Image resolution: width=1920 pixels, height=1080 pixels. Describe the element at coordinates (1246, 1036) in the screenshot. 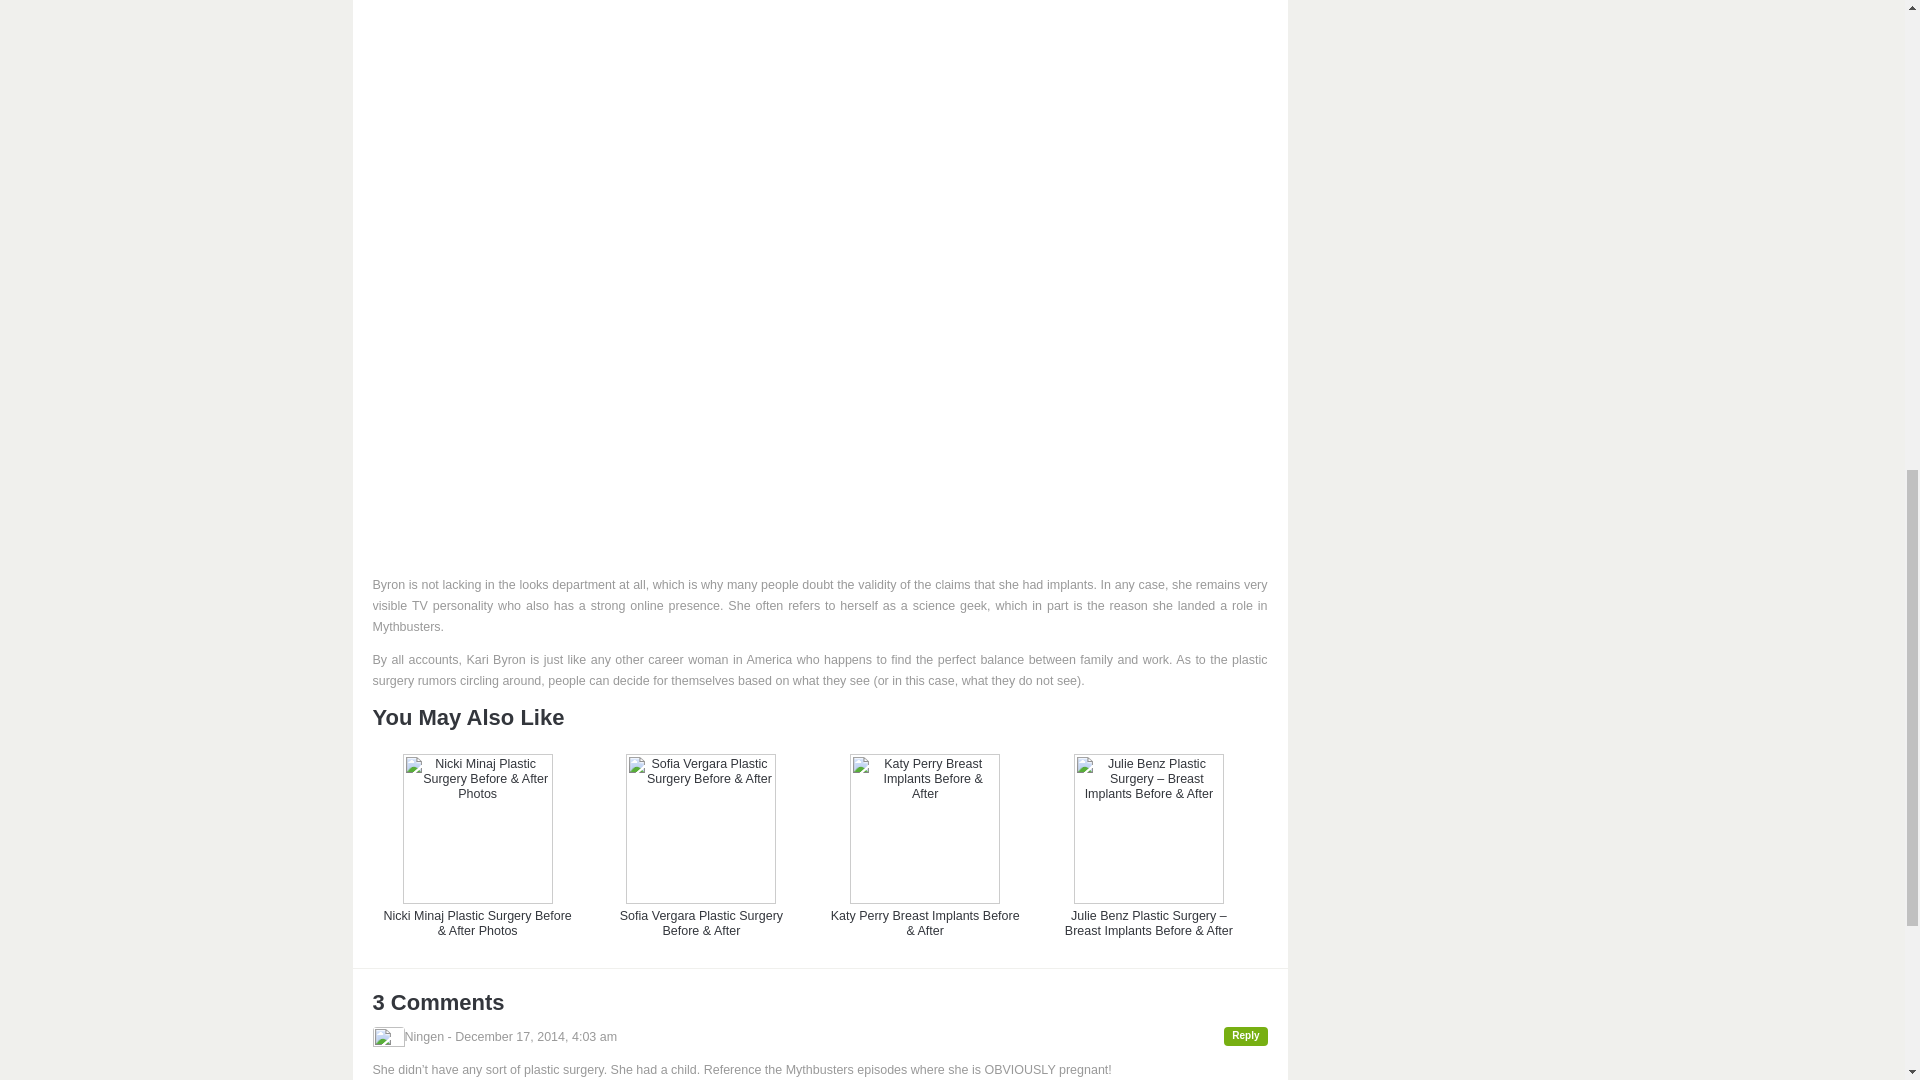

I see `Reply` at that location.